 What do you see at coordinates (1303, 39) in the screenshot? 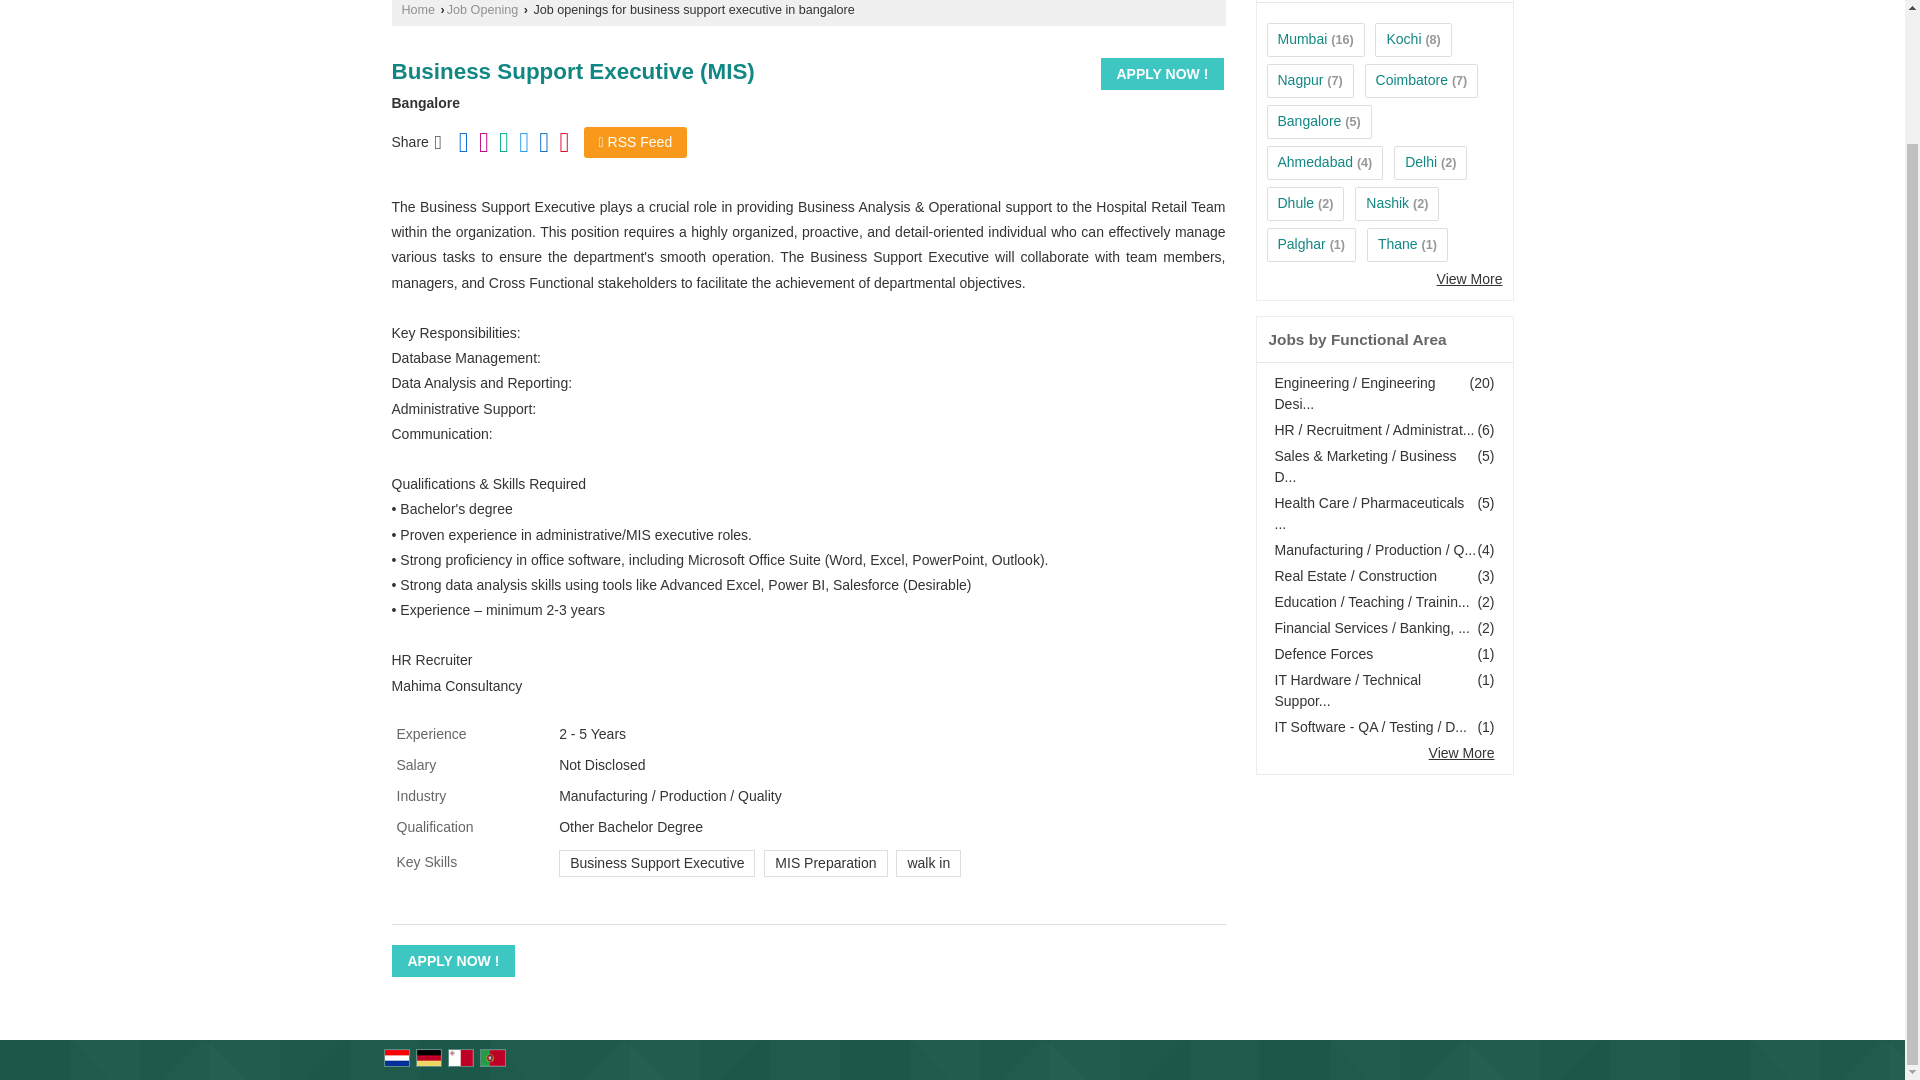
I see `Mumbai` at bounding box center [1303, 39].